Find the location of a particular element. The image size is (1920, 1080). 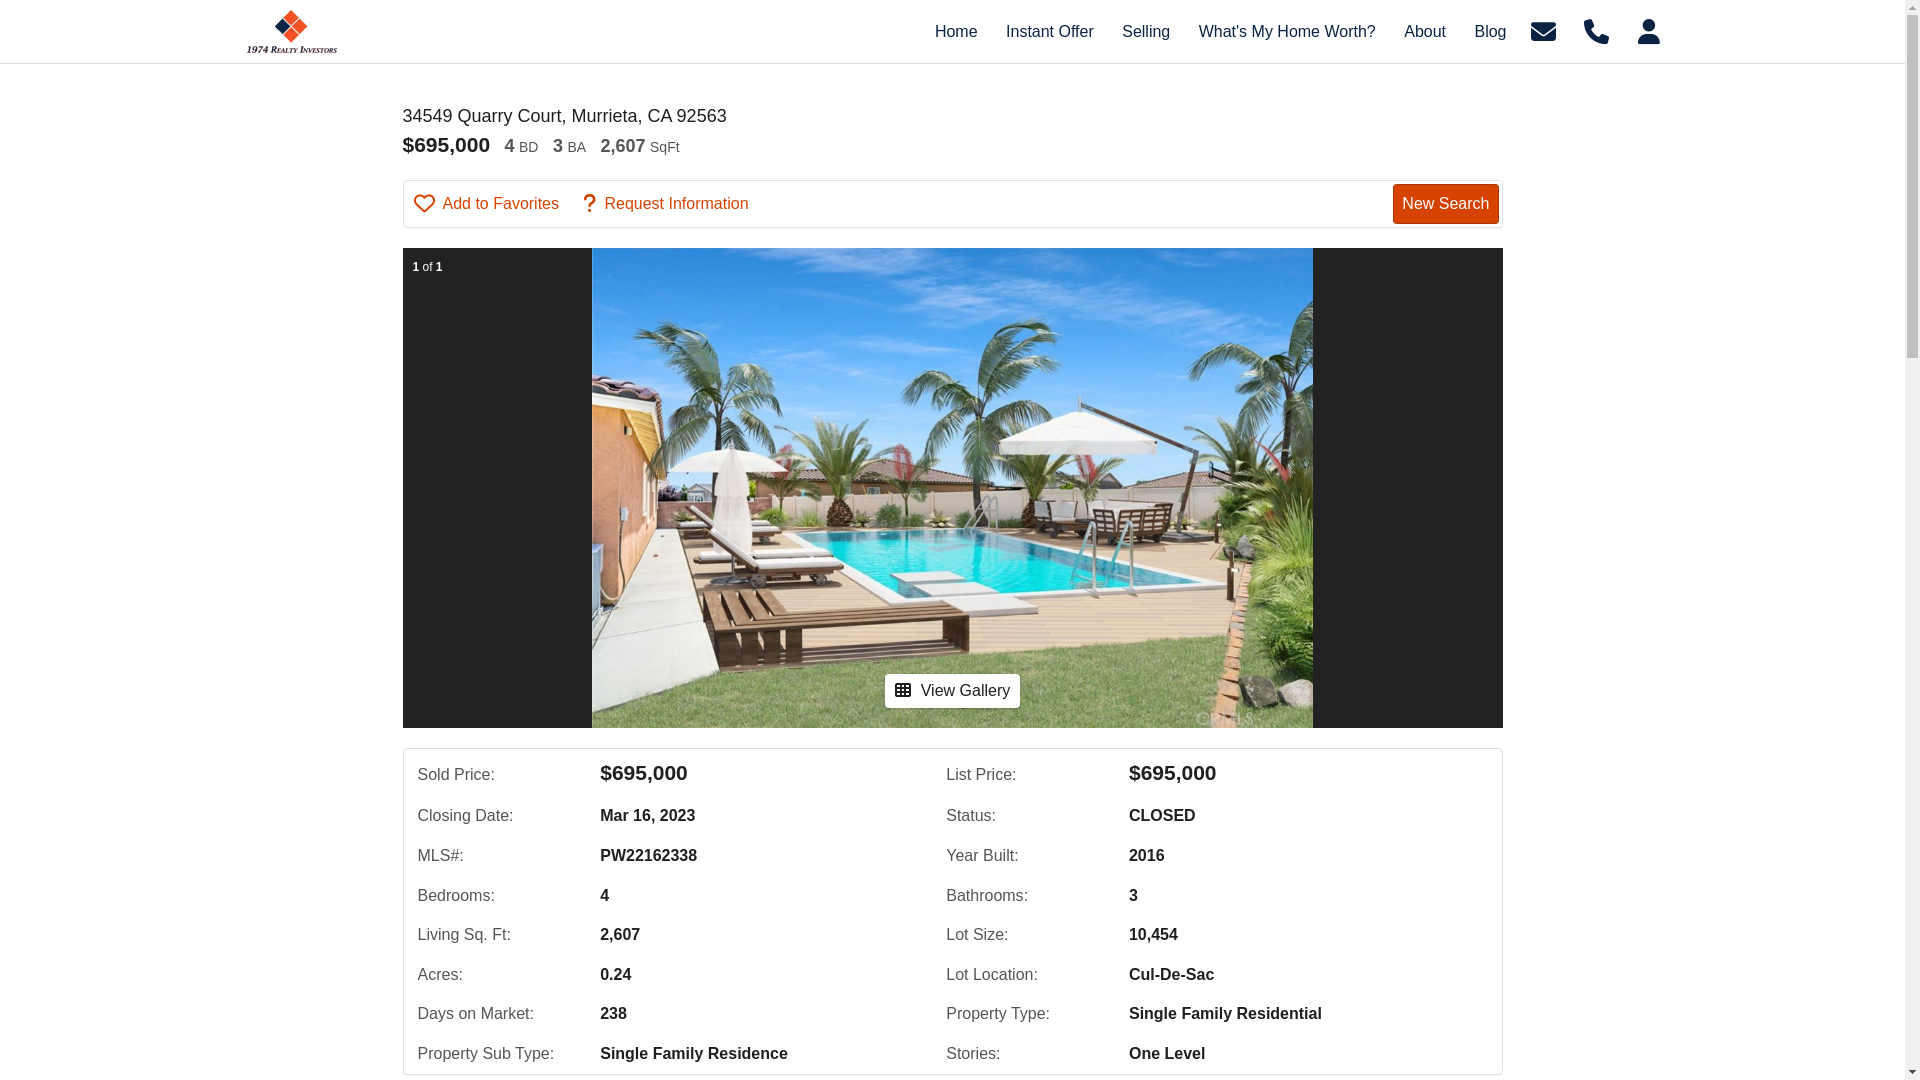

Login or Signup is located at coordinates (1649, 30).